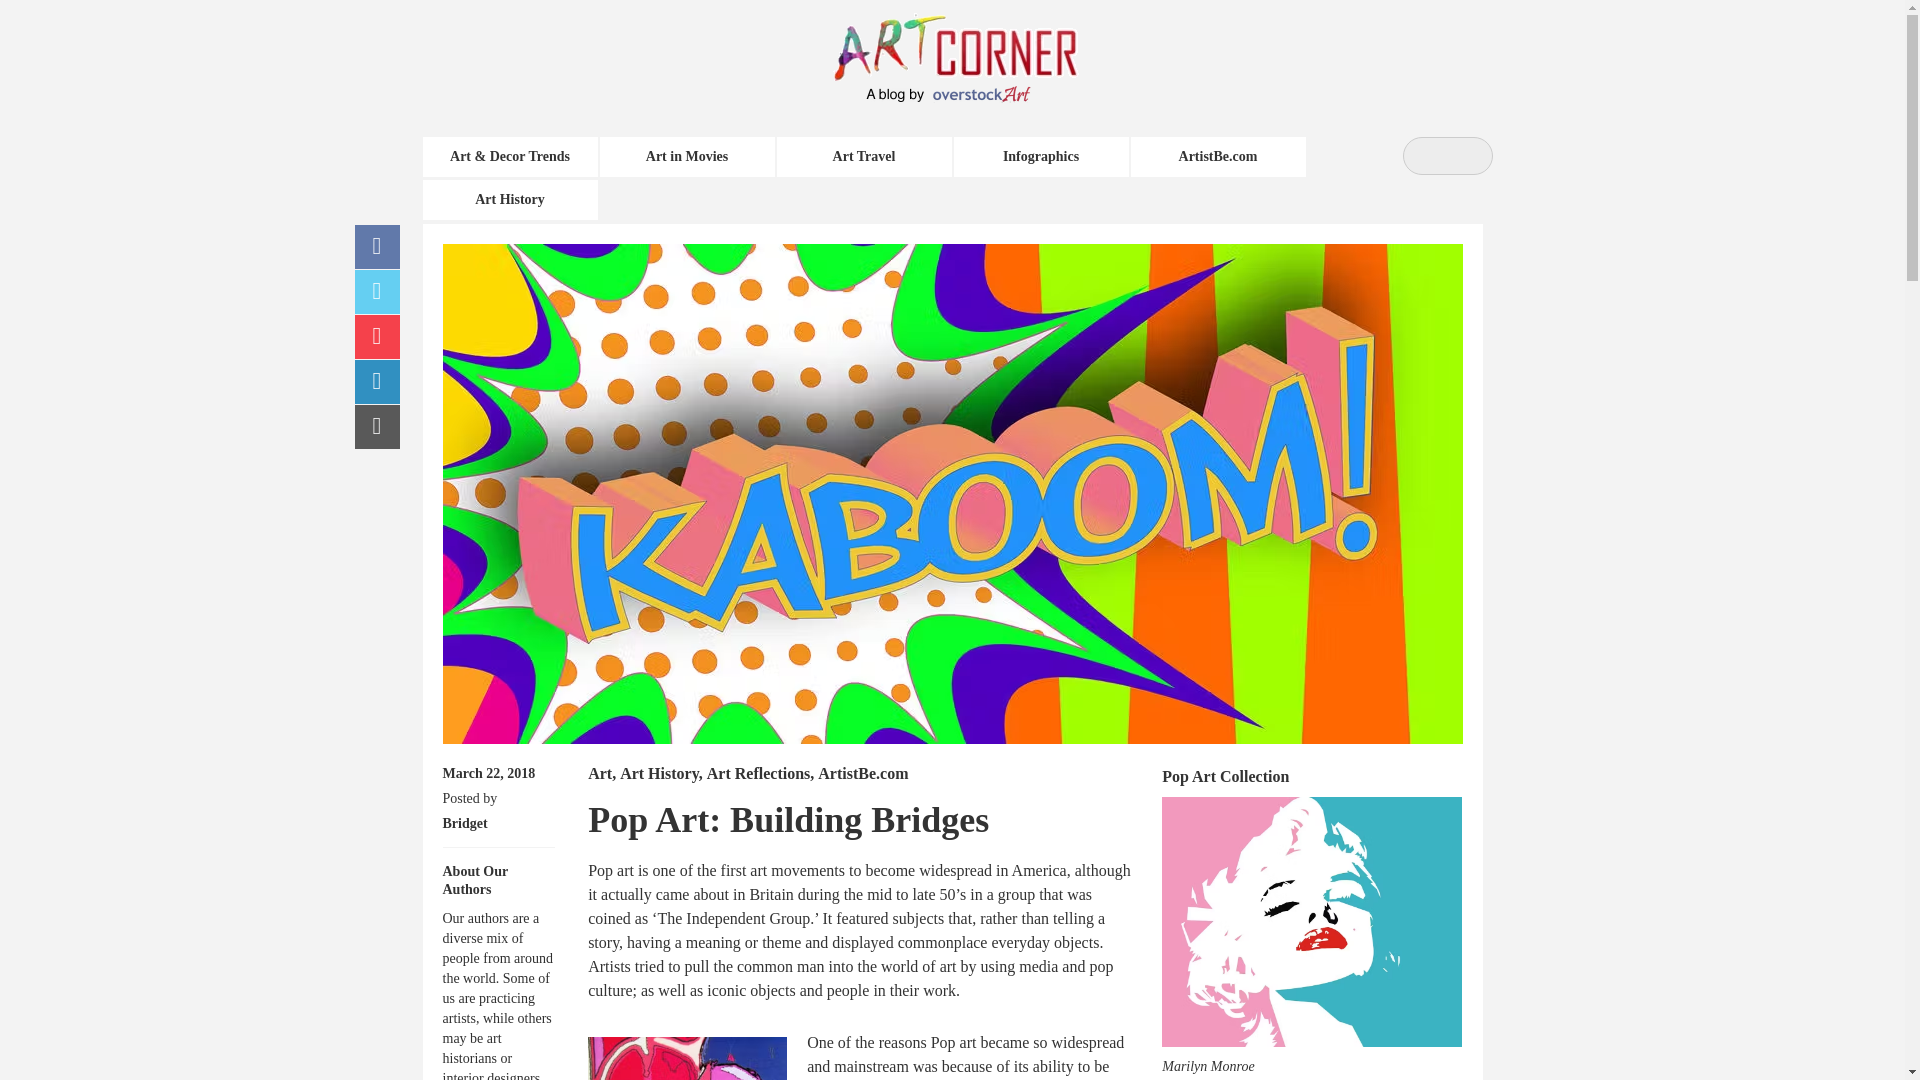  What do you see at coordinates (464, 823) in the screenshot?
I see `Posts by Bridget` at bounding box center [464, 823].